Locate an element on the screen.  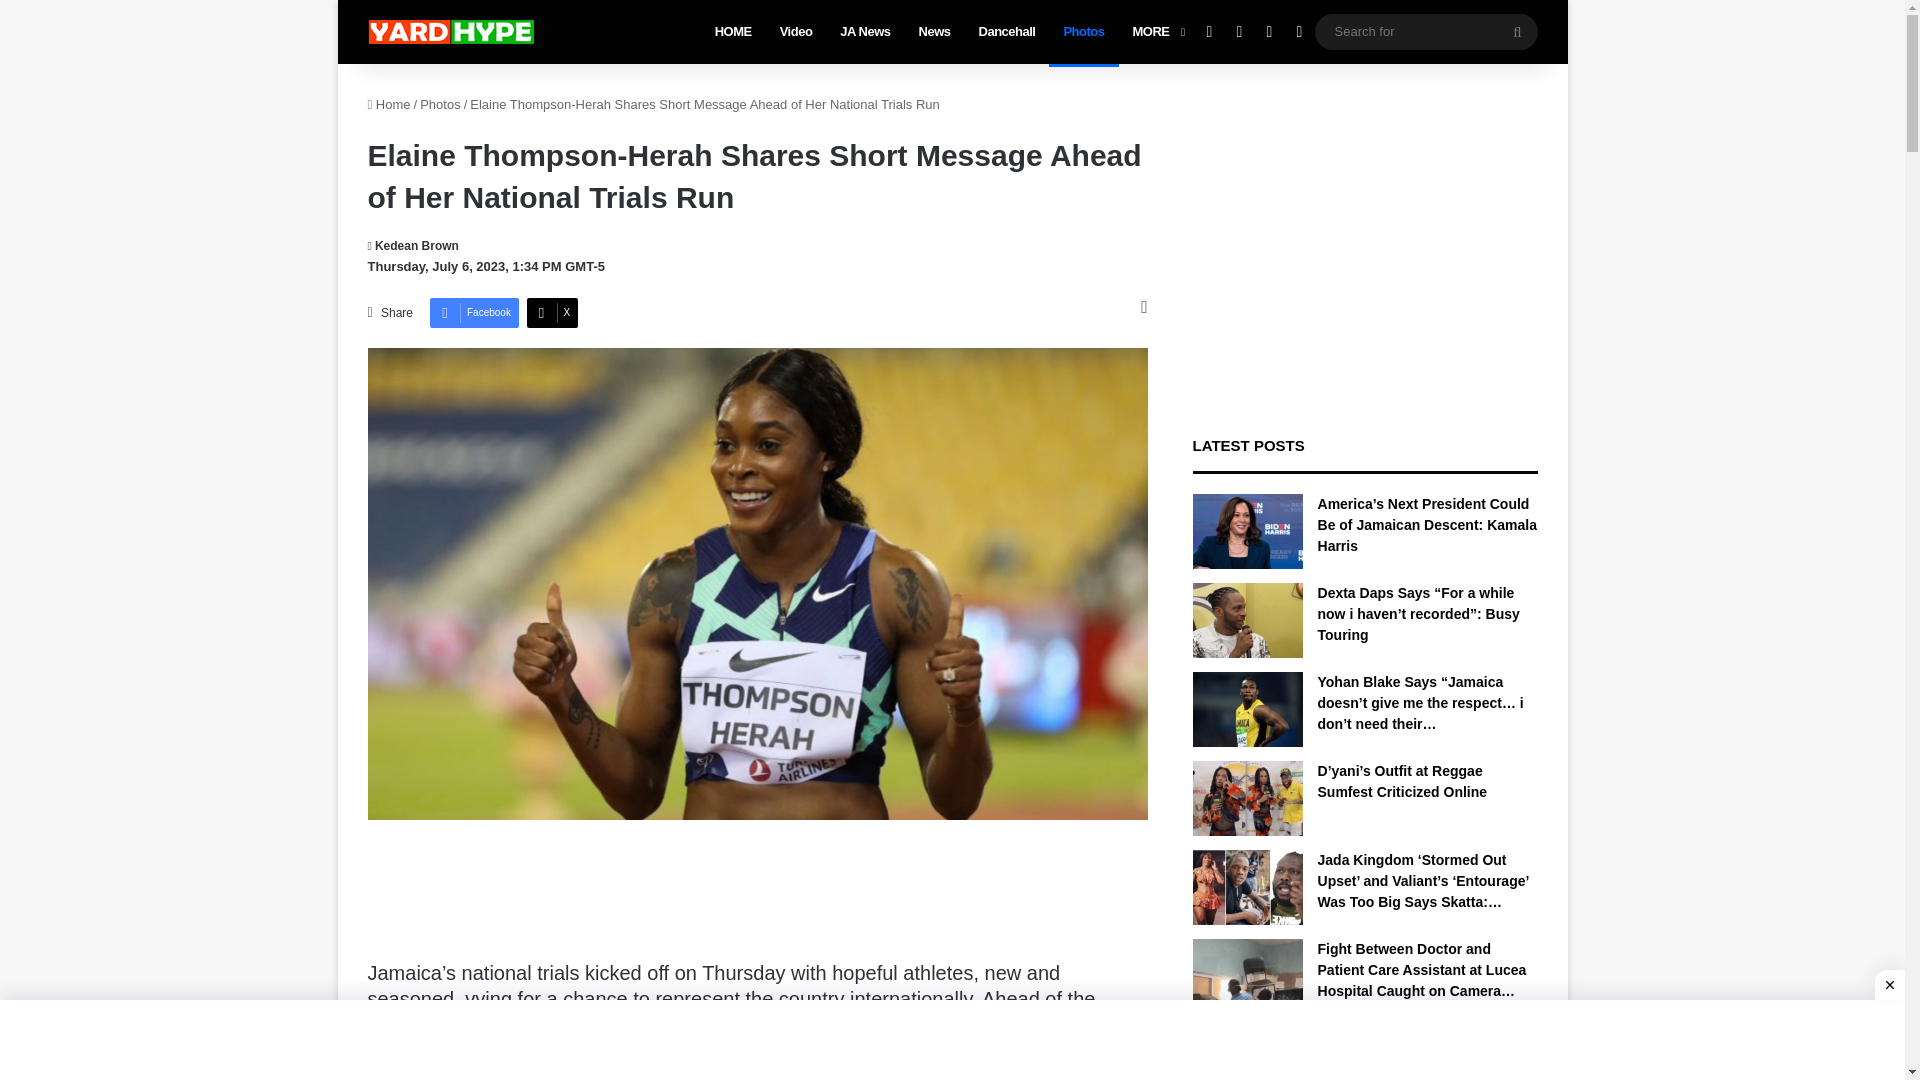
HOME is located at coordinates (733, 32).